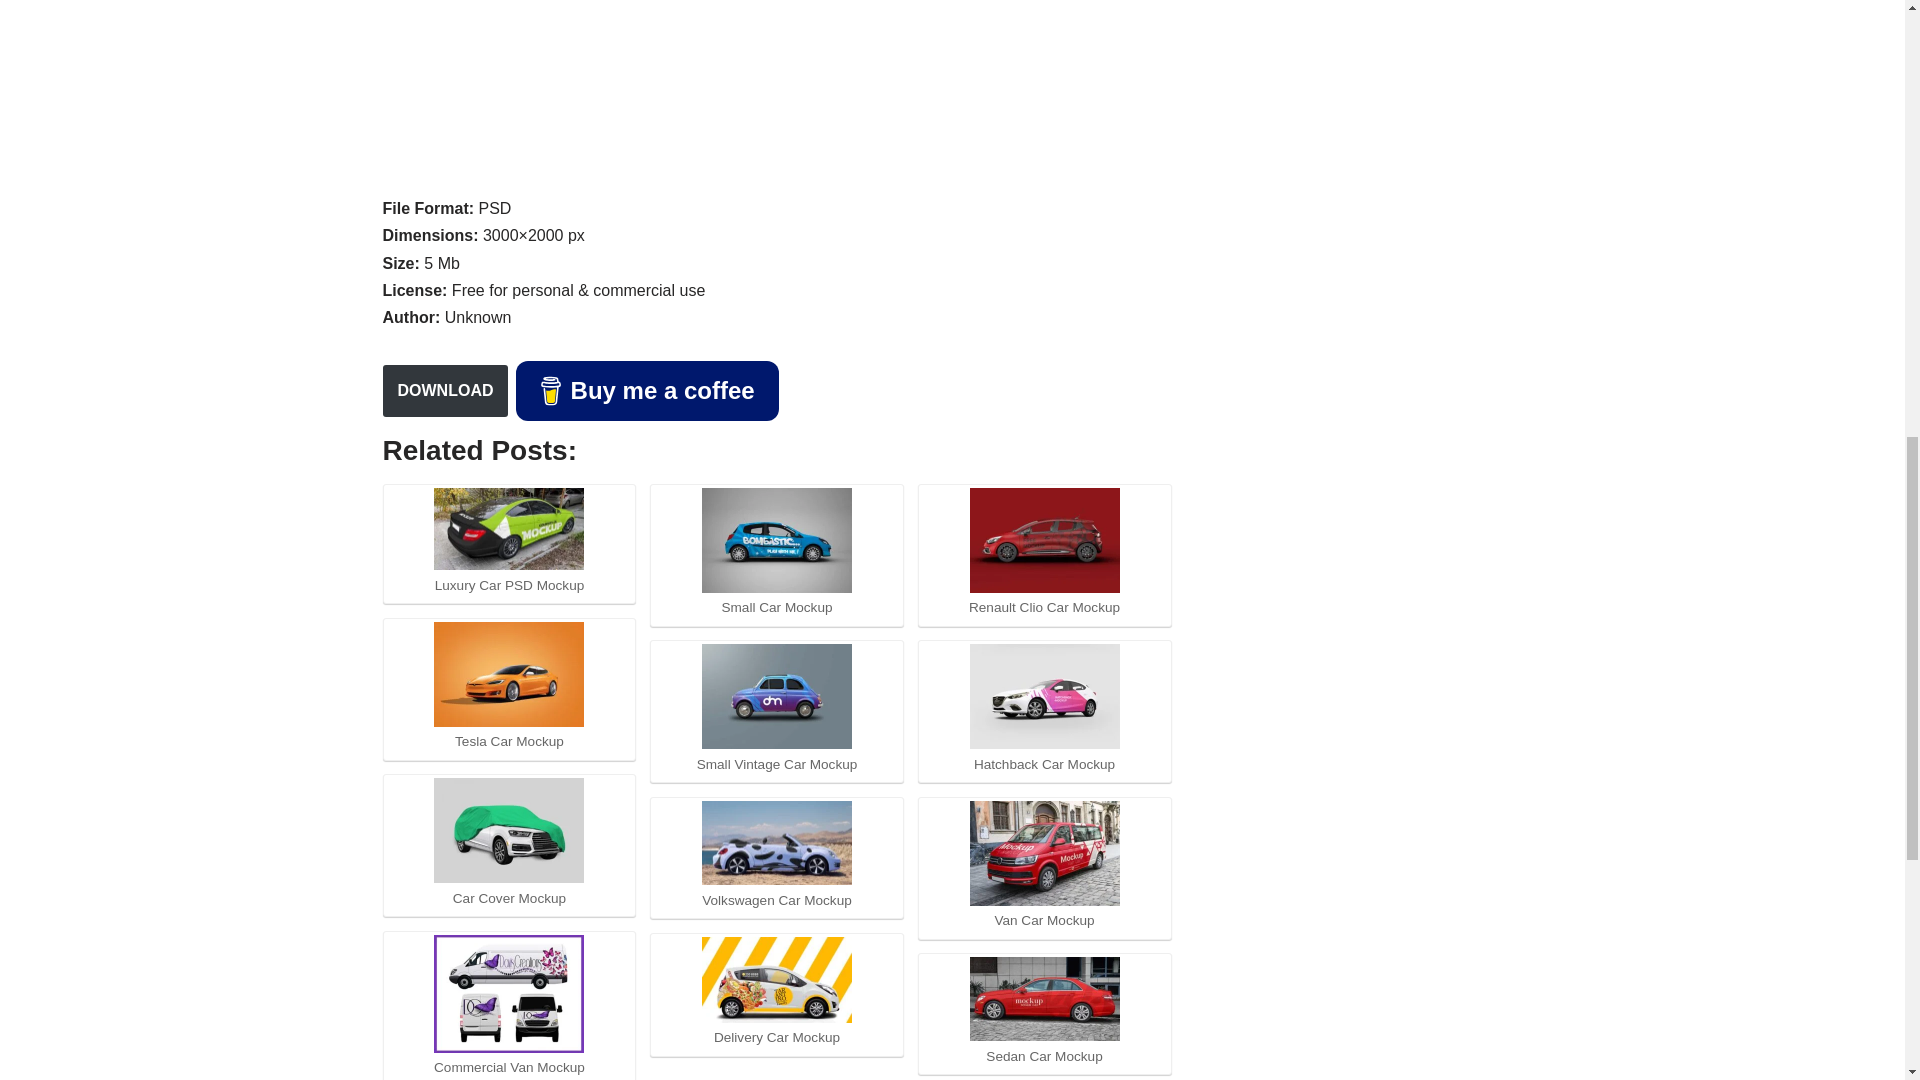 The height and width of the screenshot is (1080, 1920). What do you see at coordinates (777, 980) in the screenshot?
I see `Delivery Car Mockup` at bounding box center [777, 980].